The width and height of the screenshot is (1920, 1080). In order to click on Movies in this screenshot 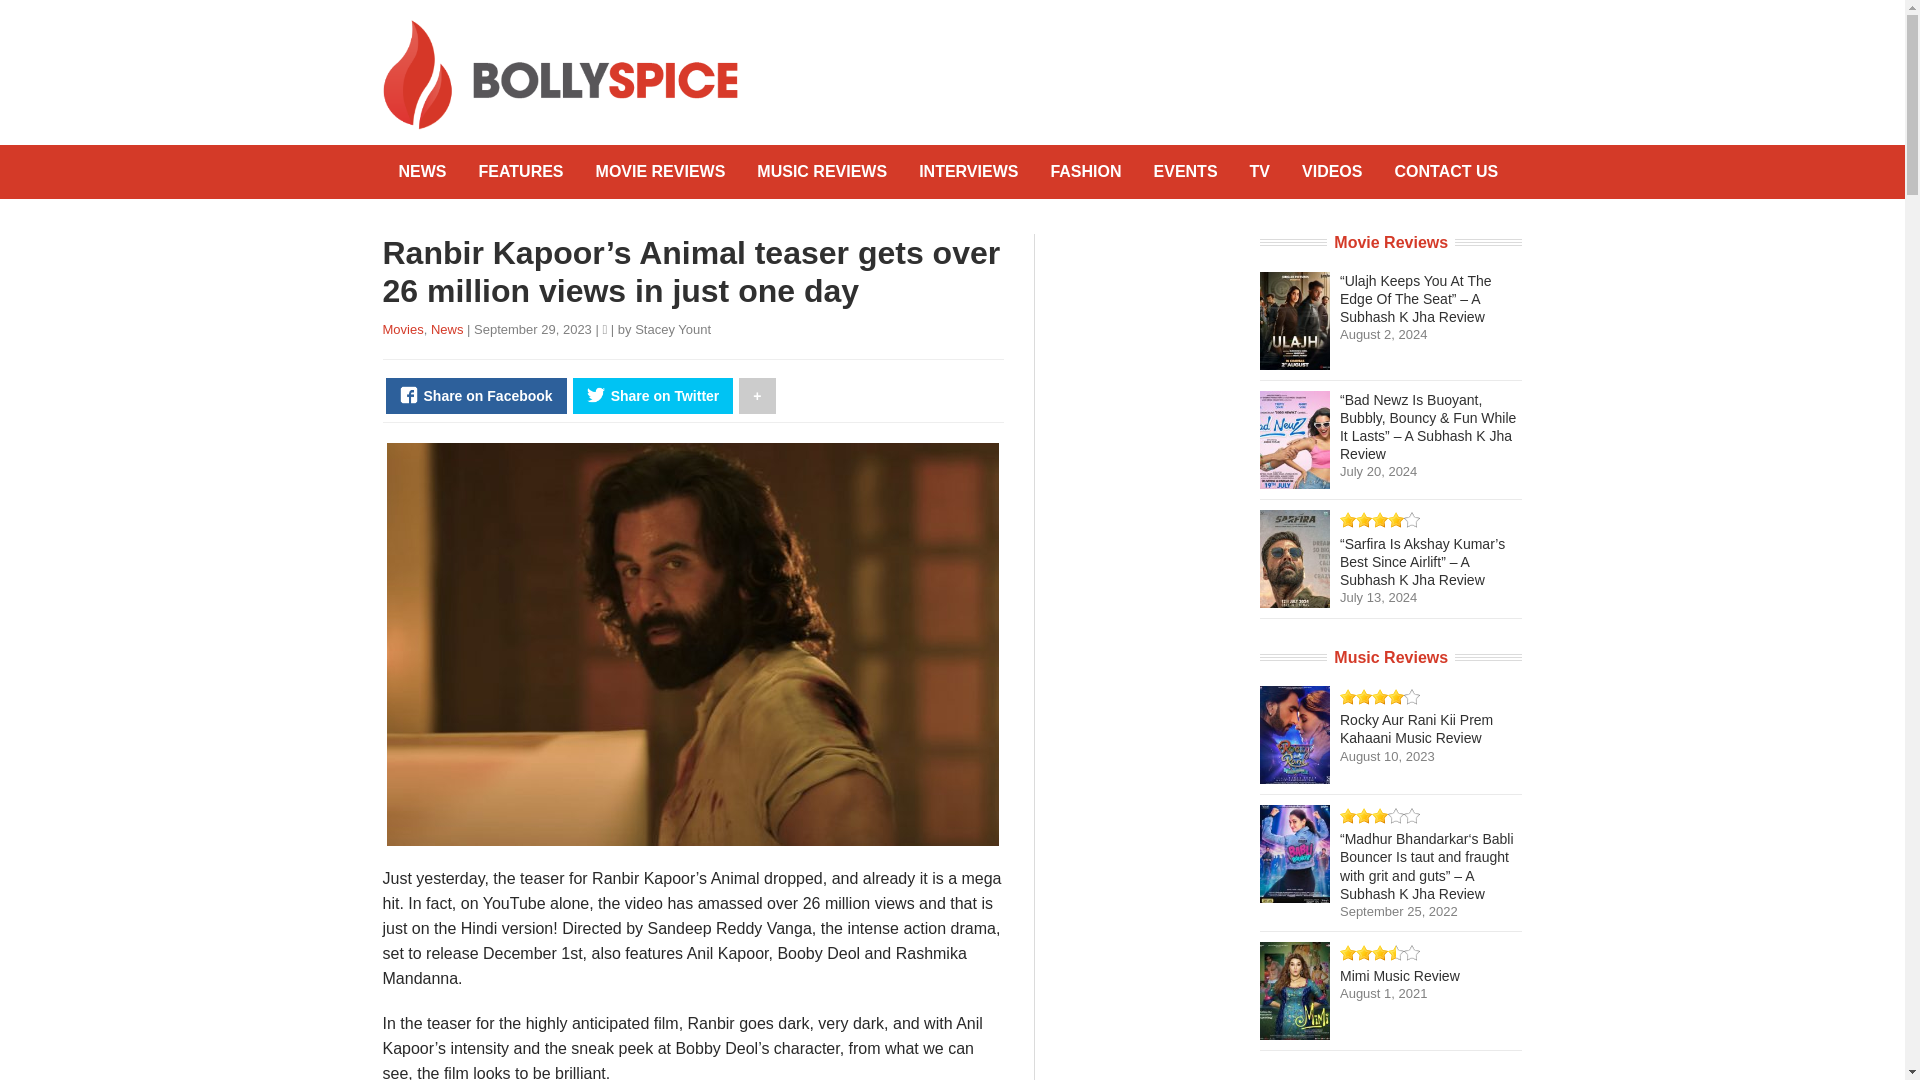, I will do `click(402, 328)`.